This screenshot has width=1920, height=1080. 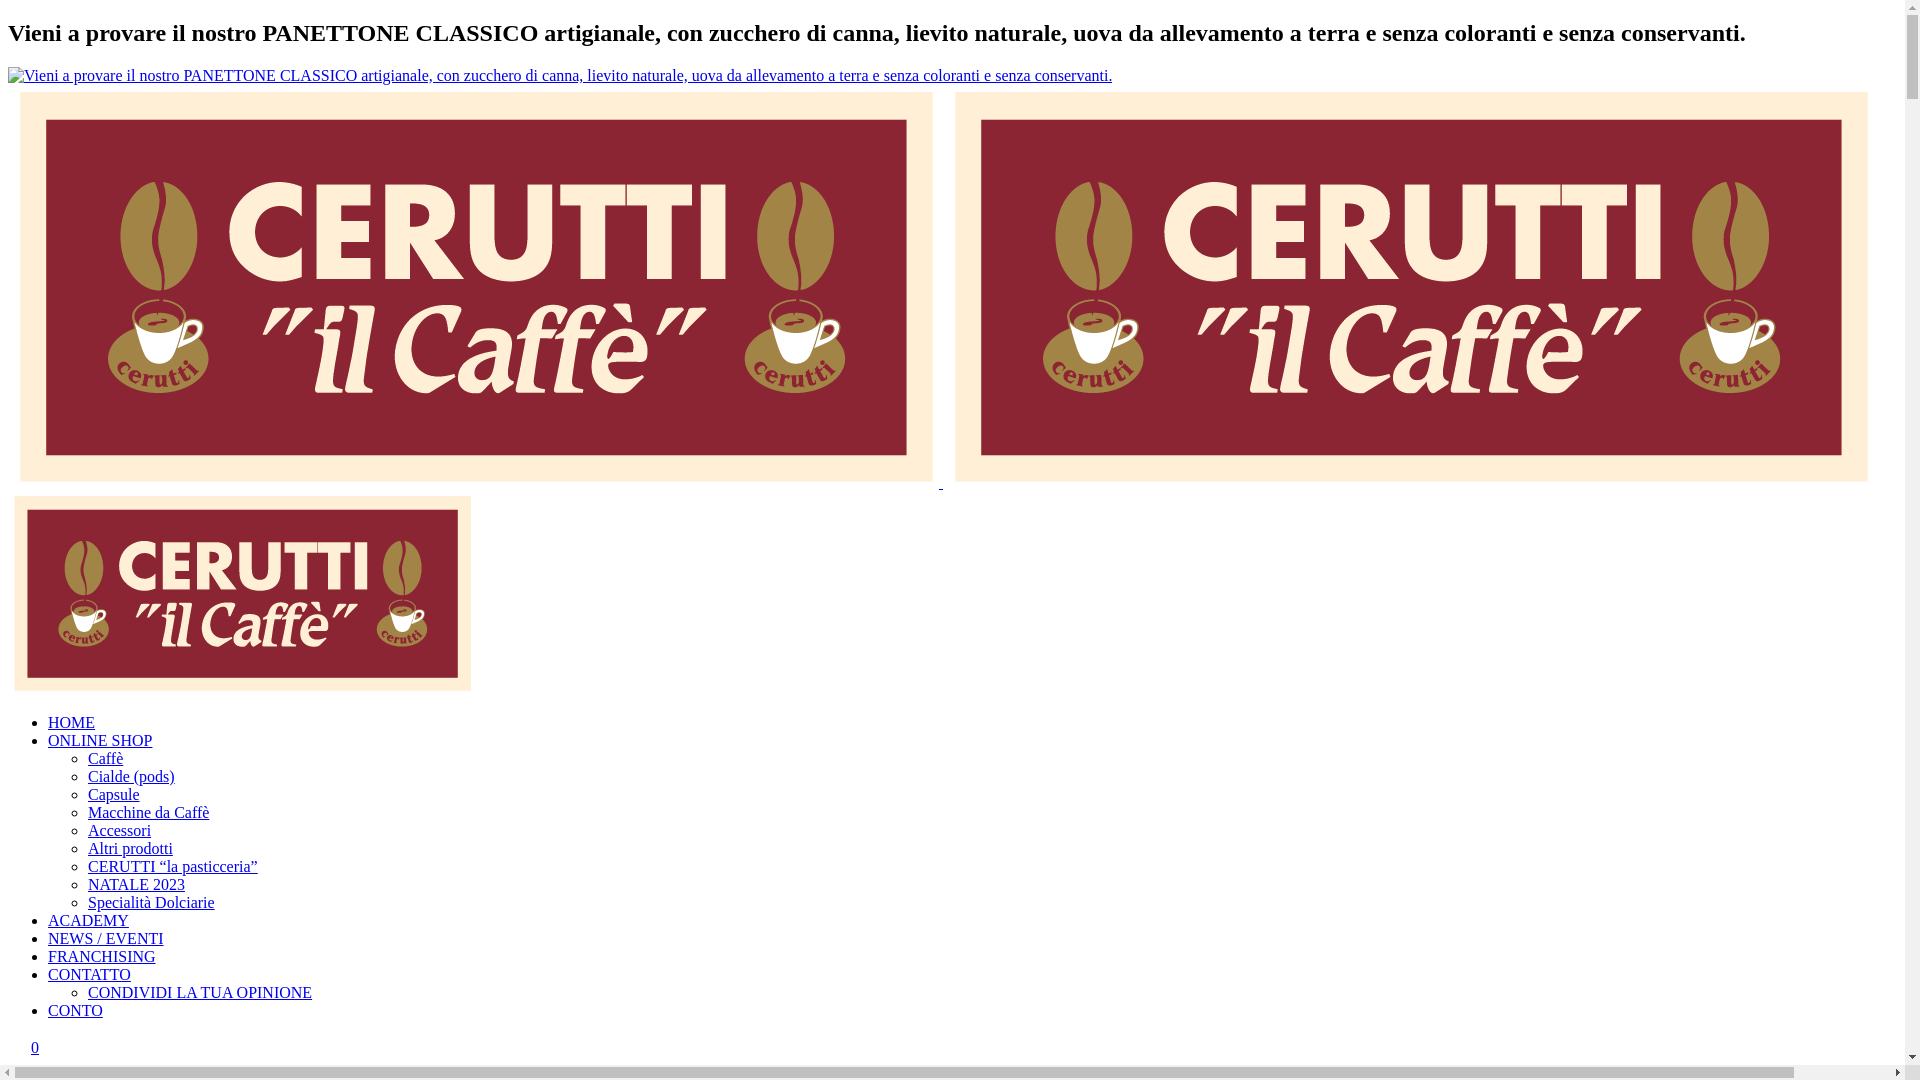 I want to click on ACADEMY, so click(x=88, y=920).